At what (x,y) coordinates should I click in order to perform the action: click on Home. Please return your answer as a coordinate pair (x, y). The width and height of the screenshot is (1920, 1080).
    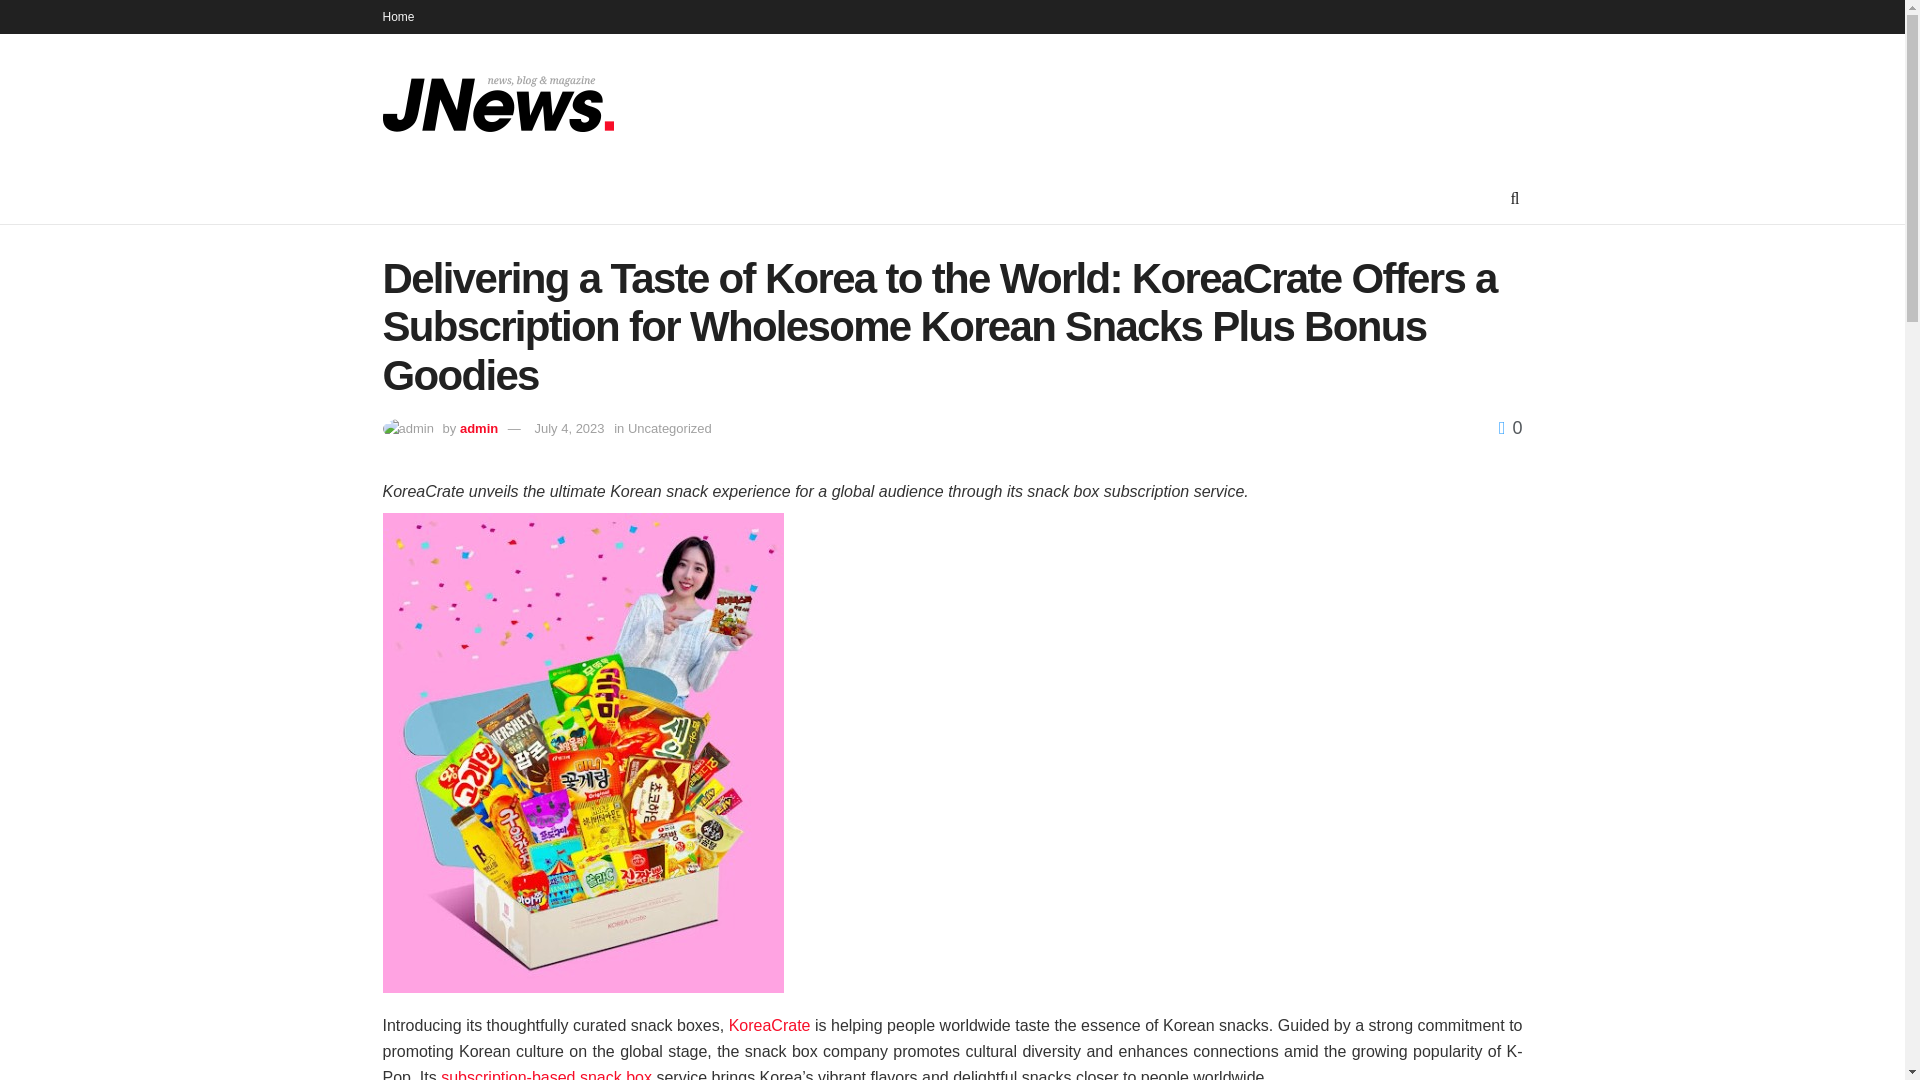
    Looking at the image, I should click on (398, 16).